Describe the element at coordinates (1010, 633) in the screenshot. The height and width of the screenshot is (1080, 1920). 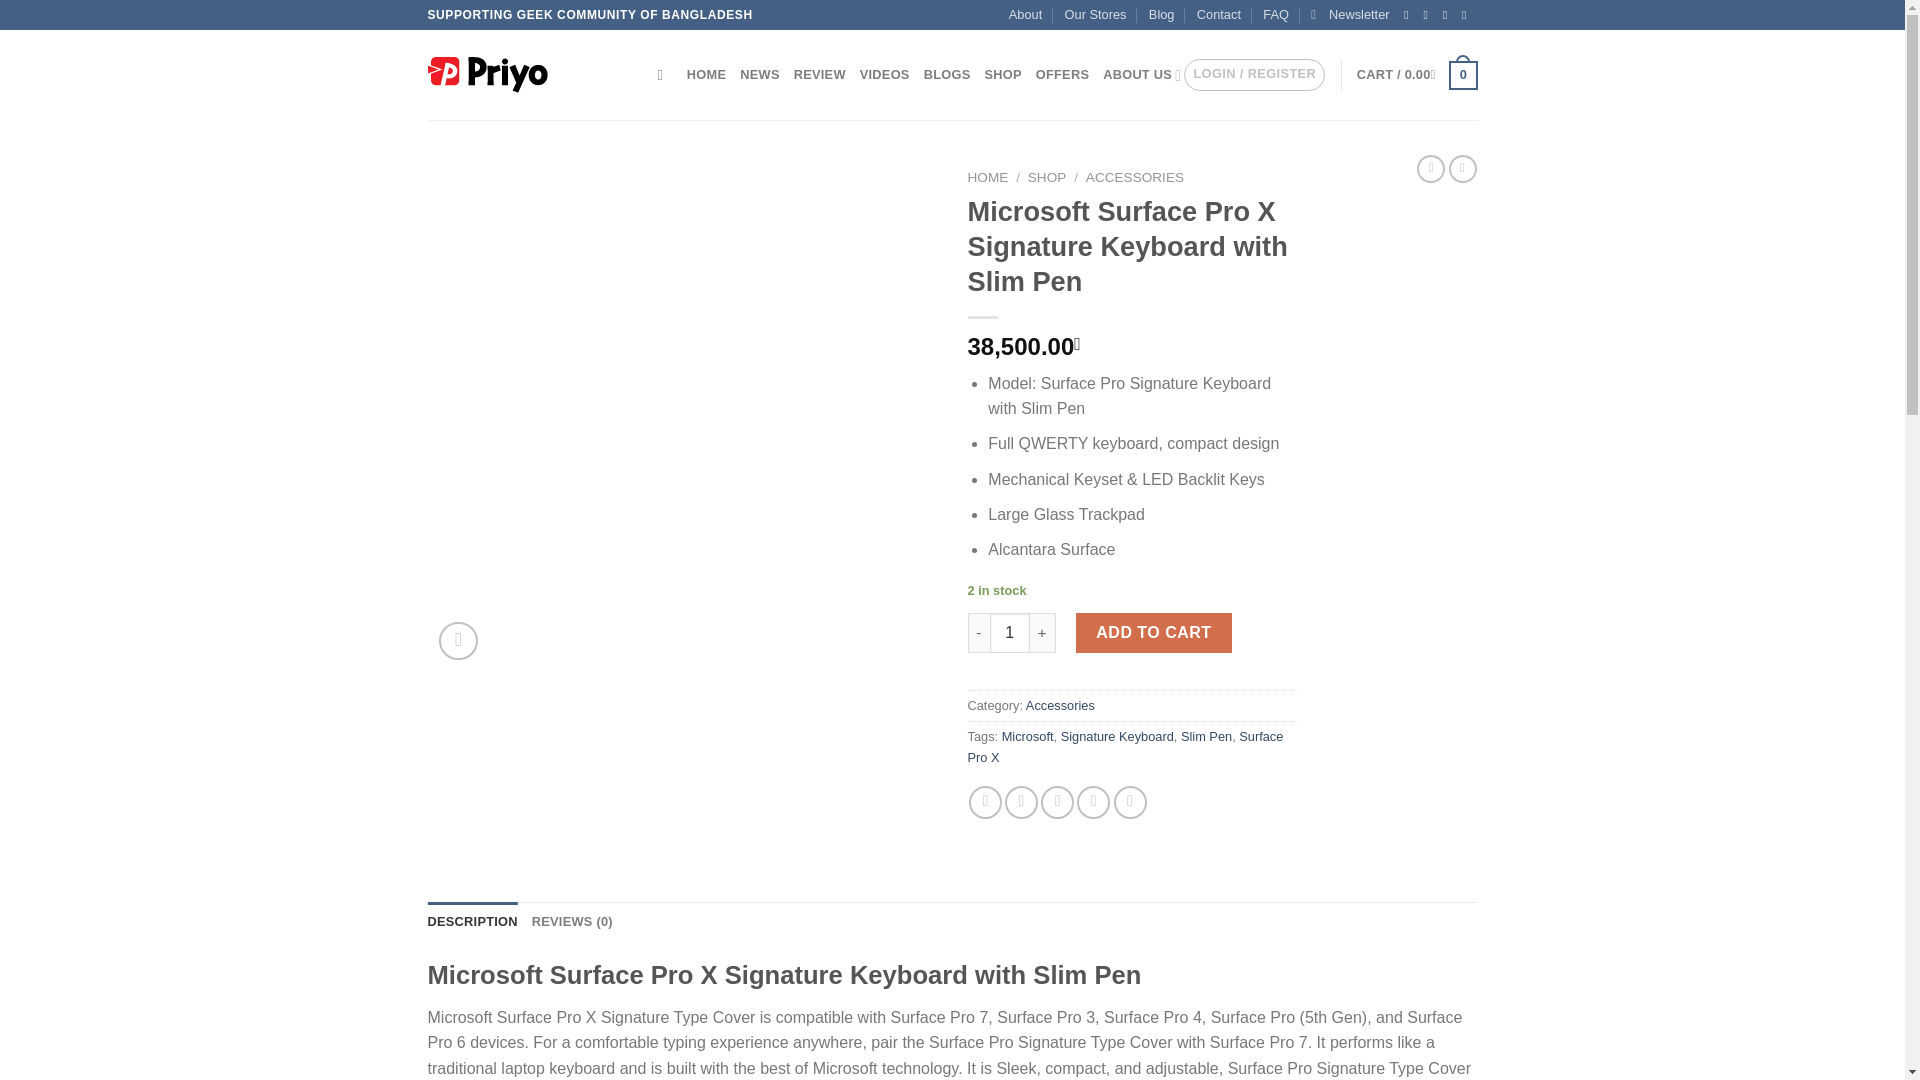
I see `1` at that location.